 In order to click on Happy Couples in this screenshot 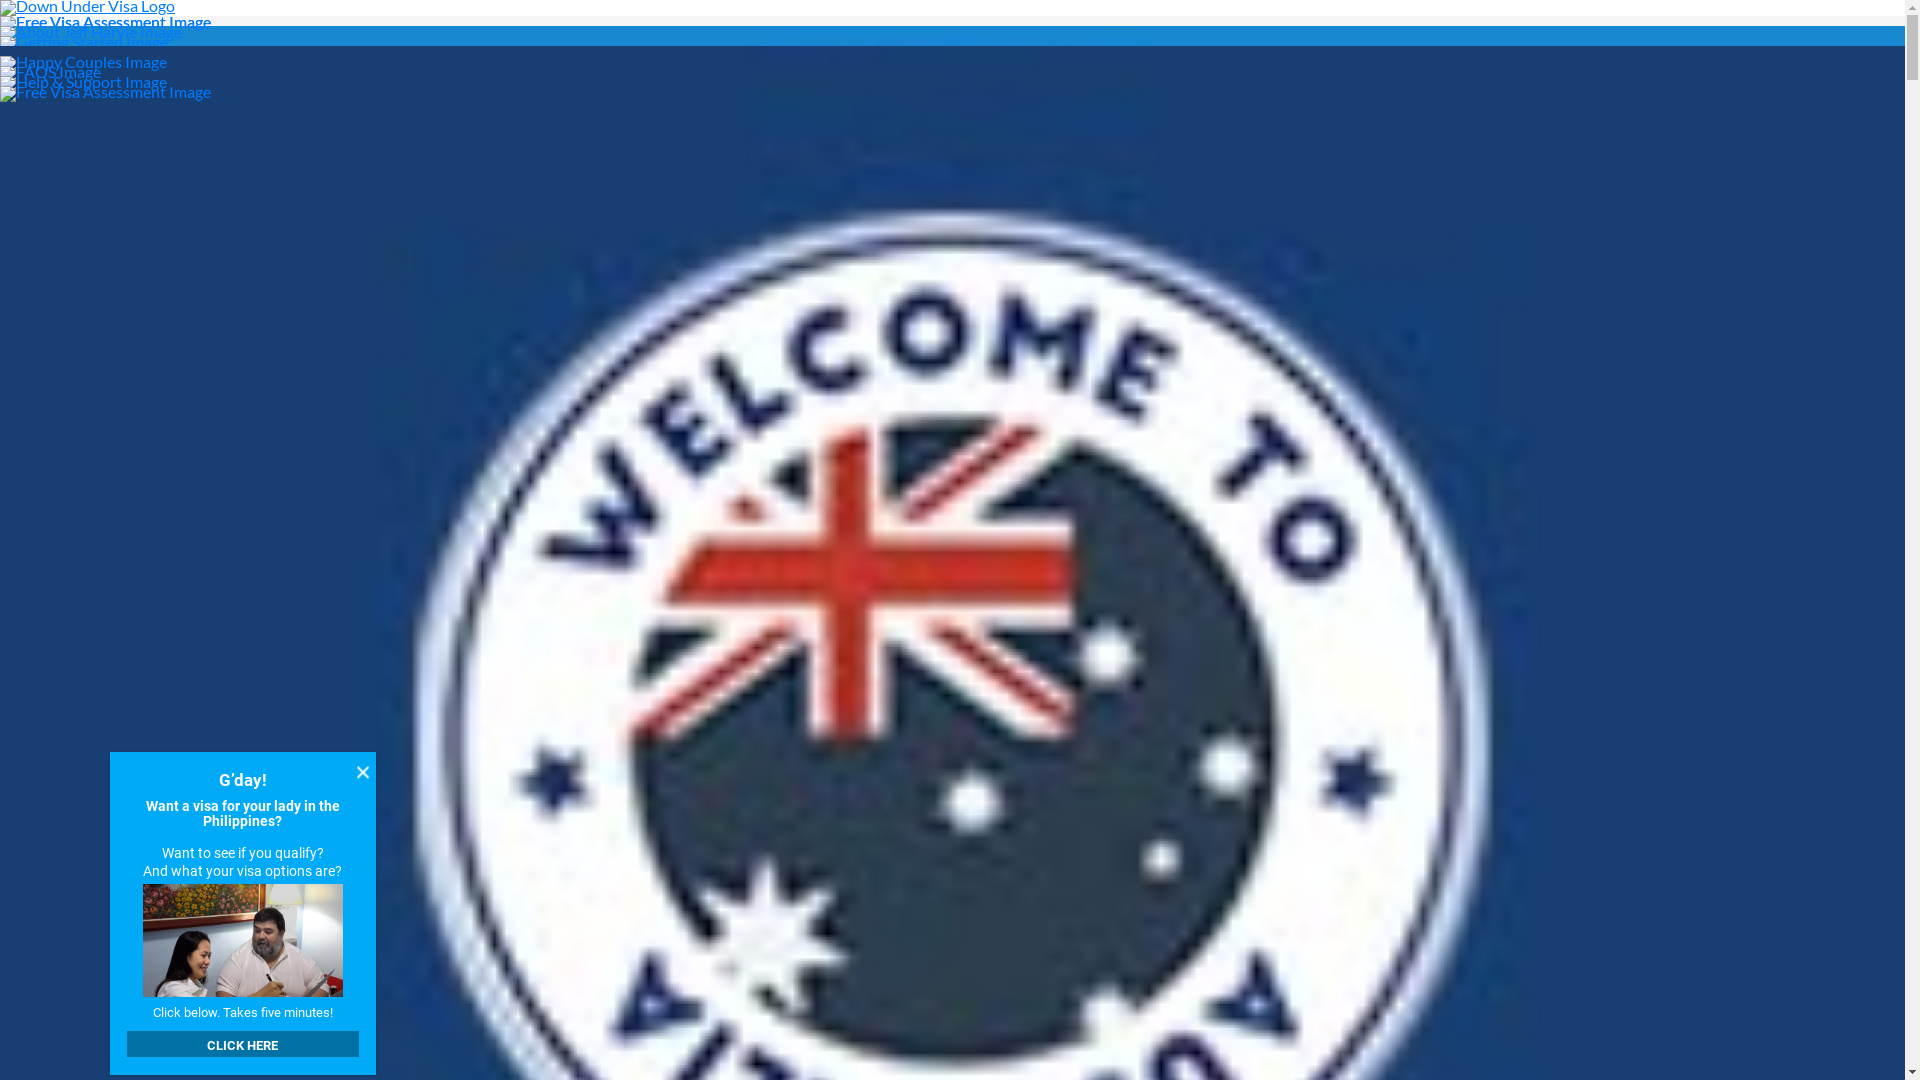, I will do `click(952, 61)`.